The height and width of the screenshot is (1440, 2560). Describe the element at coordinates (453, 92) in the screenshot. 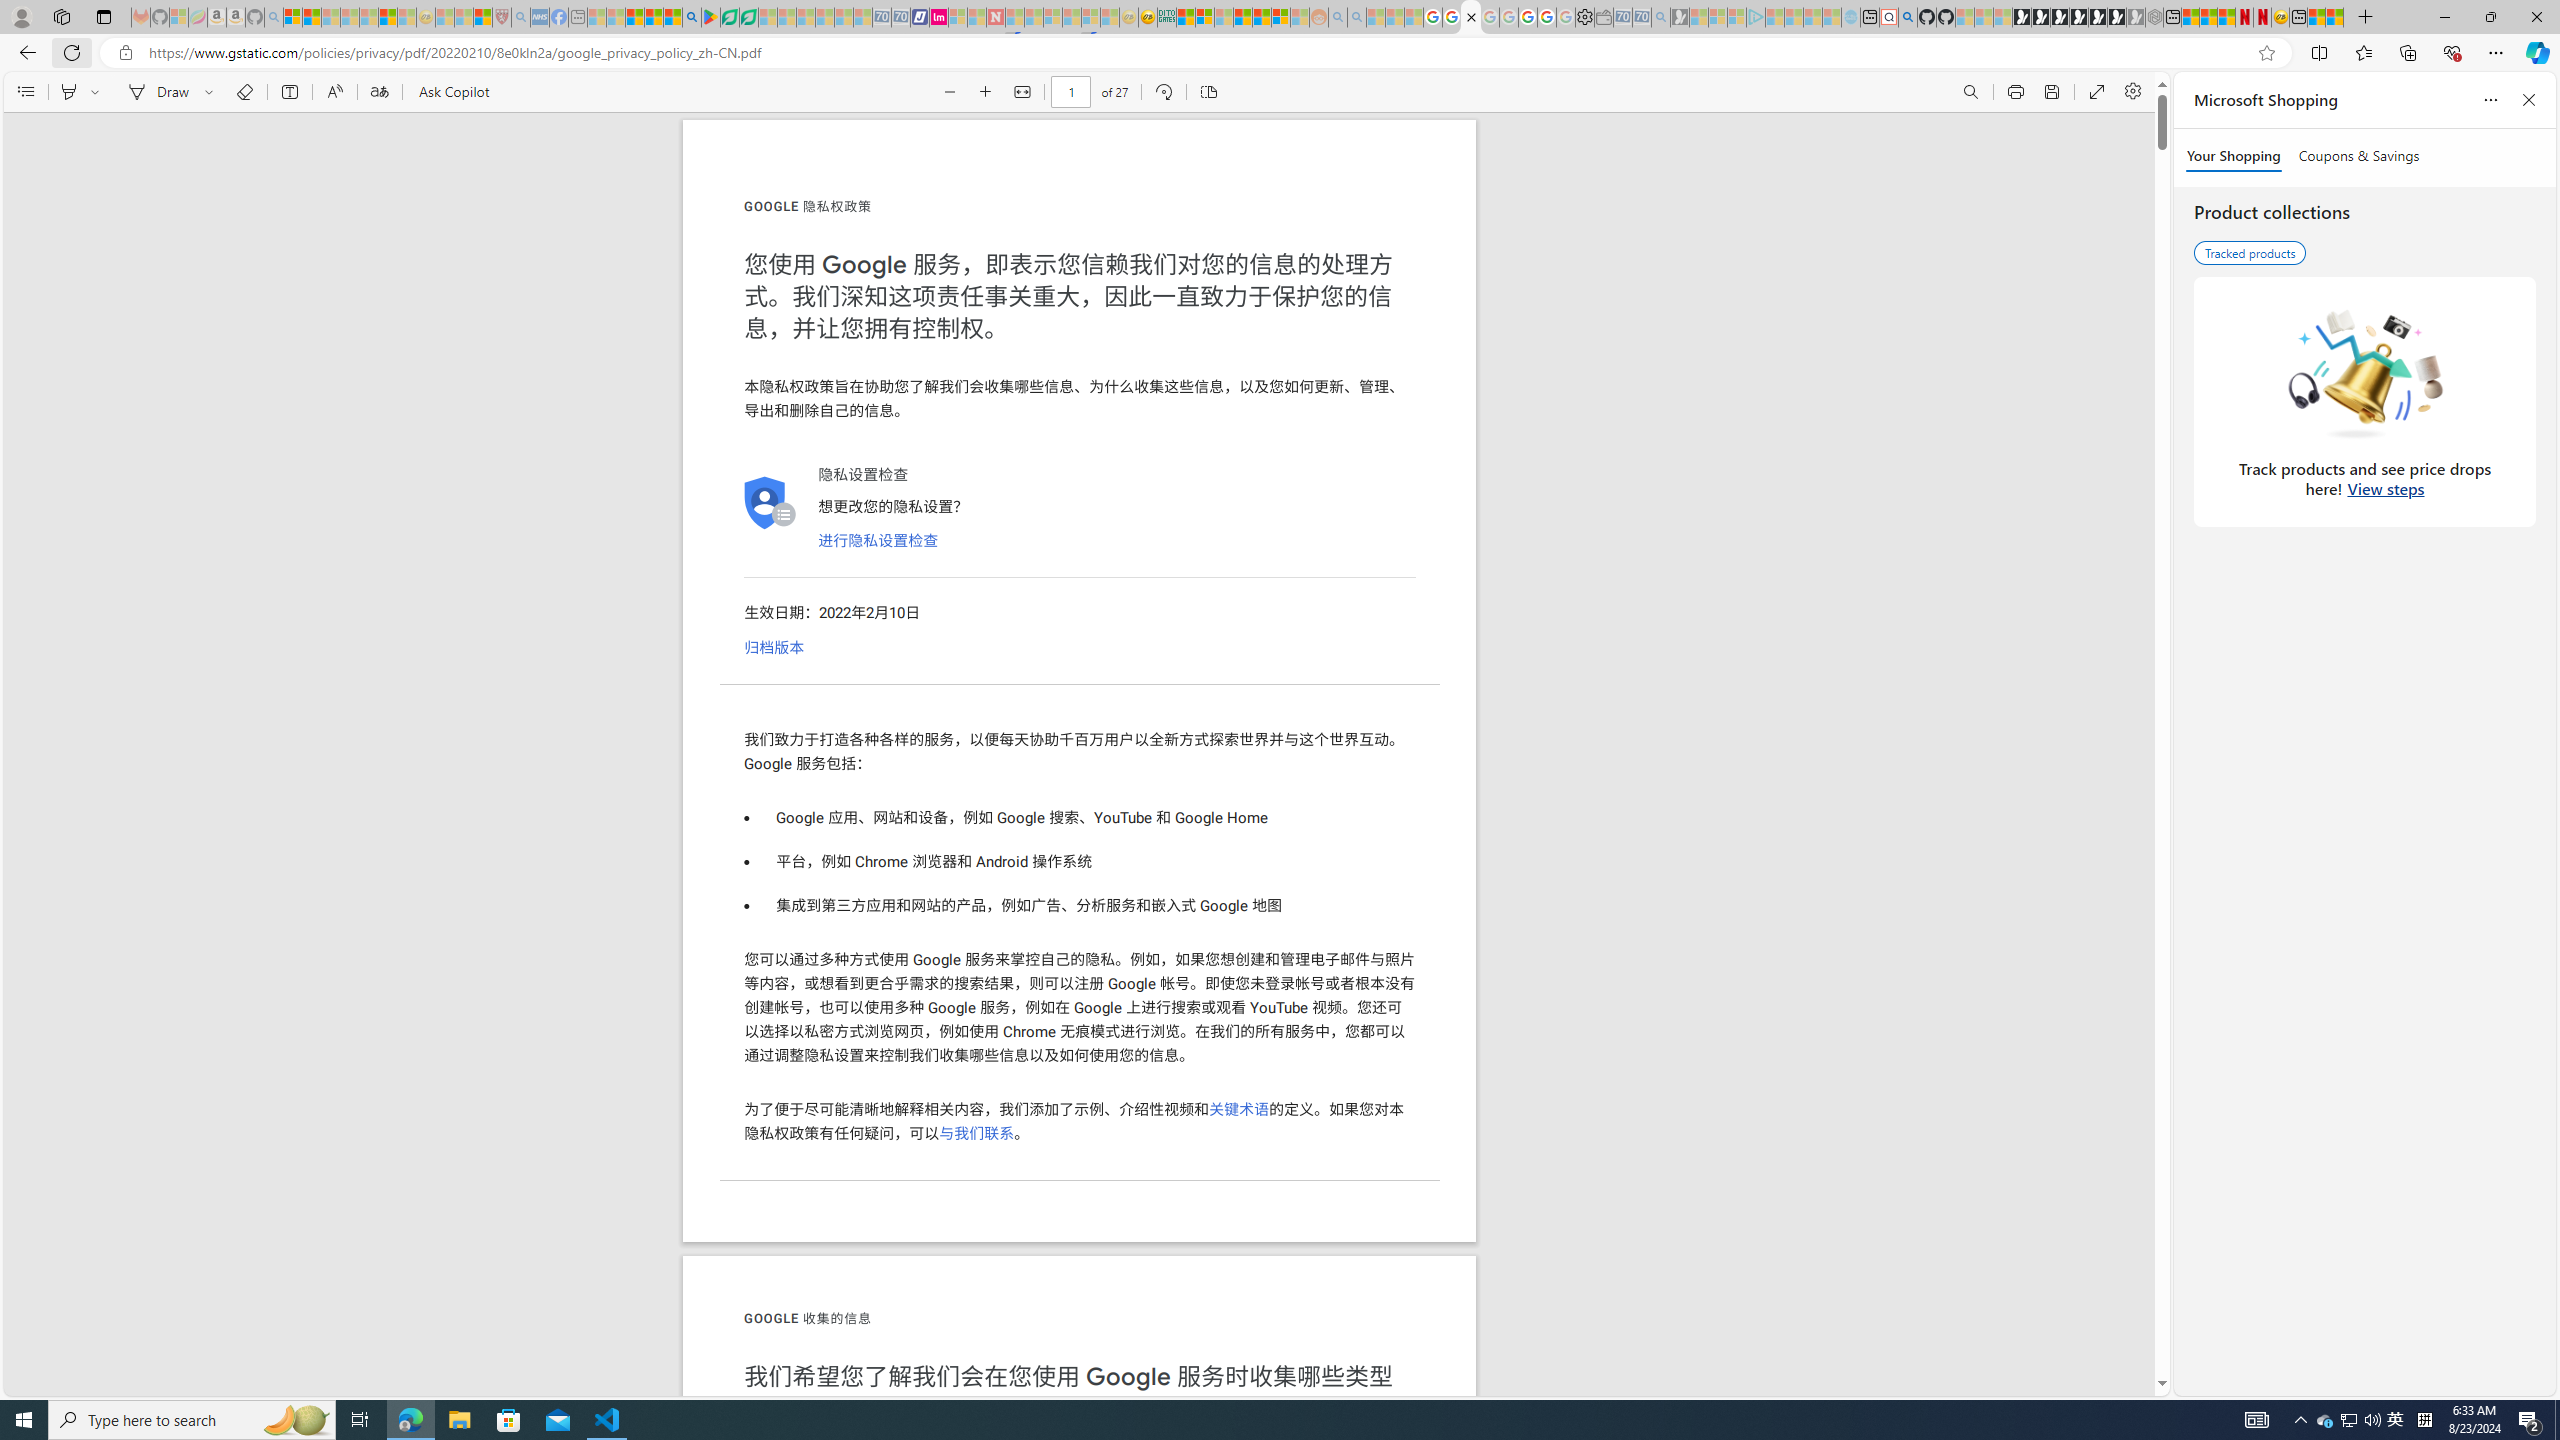

I see `Ask Copilot` at that location.